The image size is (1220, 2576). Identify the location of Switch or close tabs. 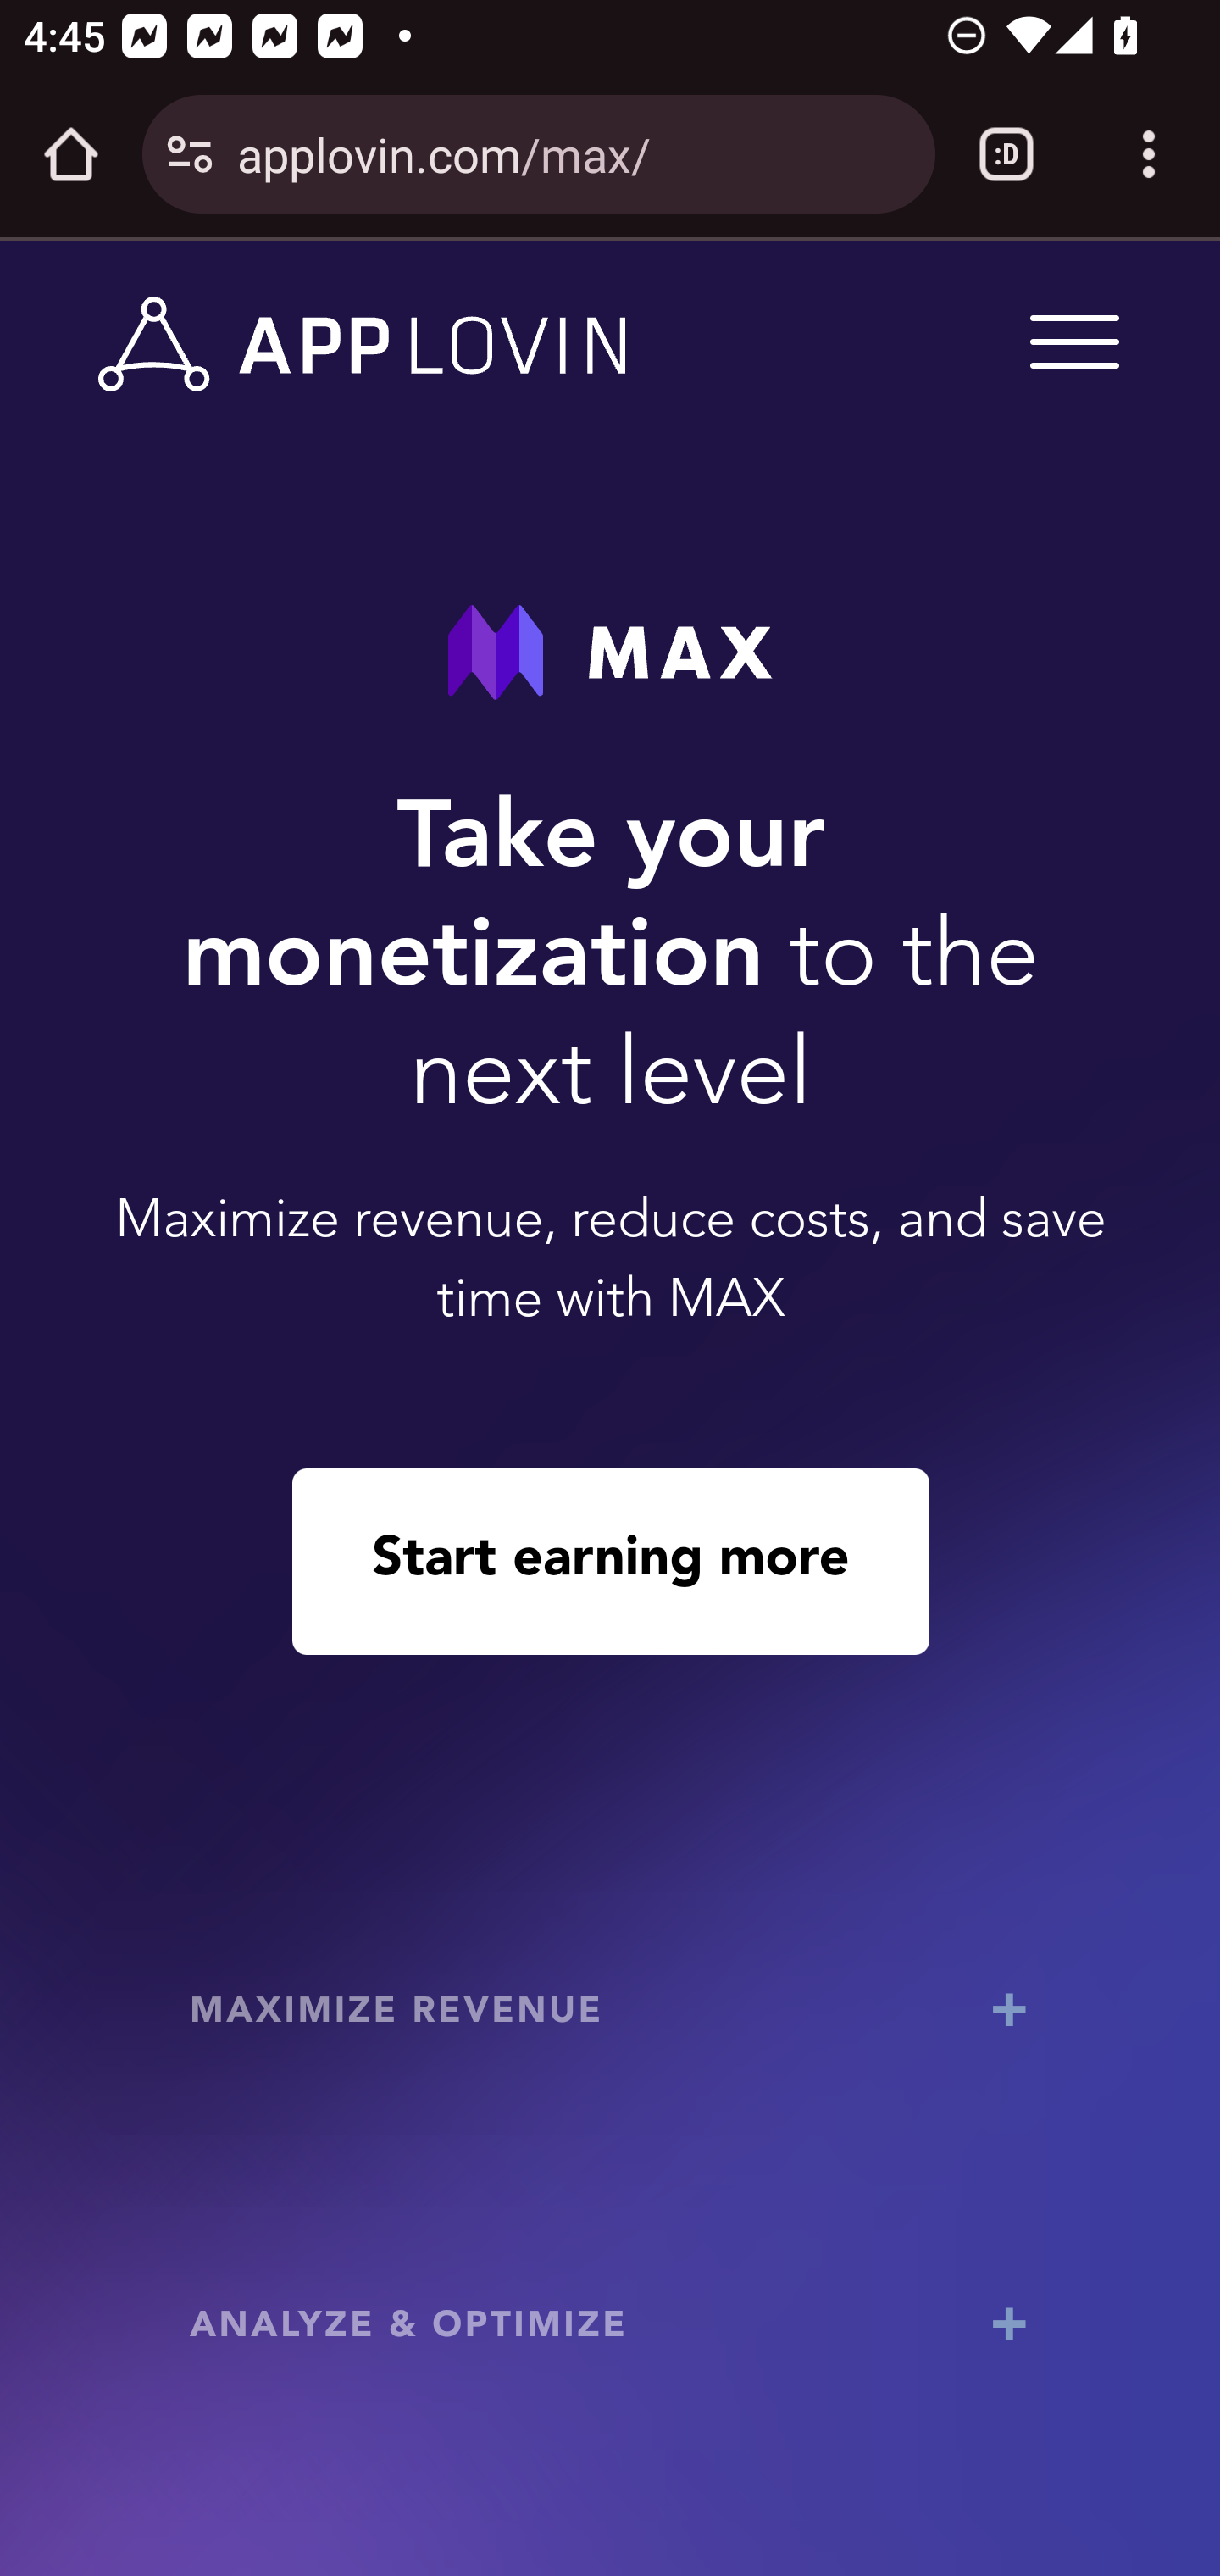
(1006, 154).